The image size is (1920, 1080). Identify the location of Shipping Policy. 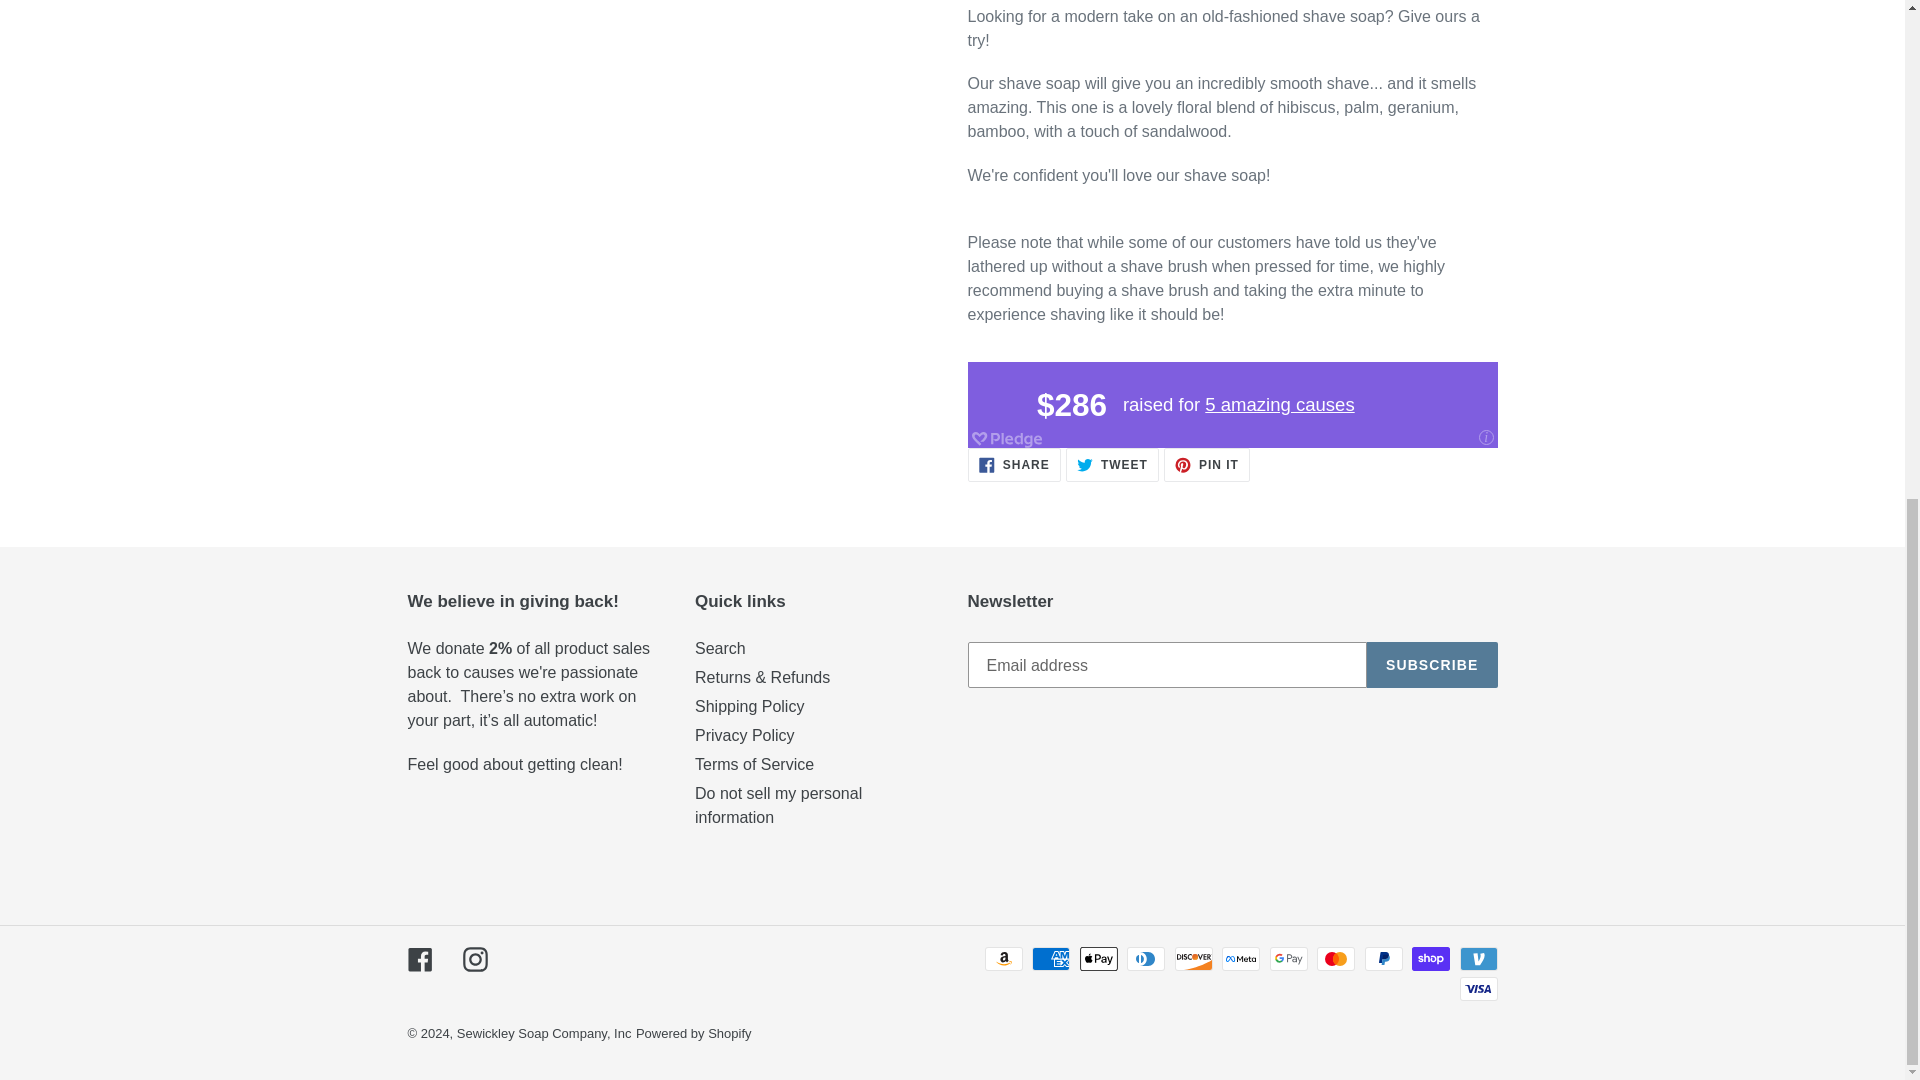
(720, 648).